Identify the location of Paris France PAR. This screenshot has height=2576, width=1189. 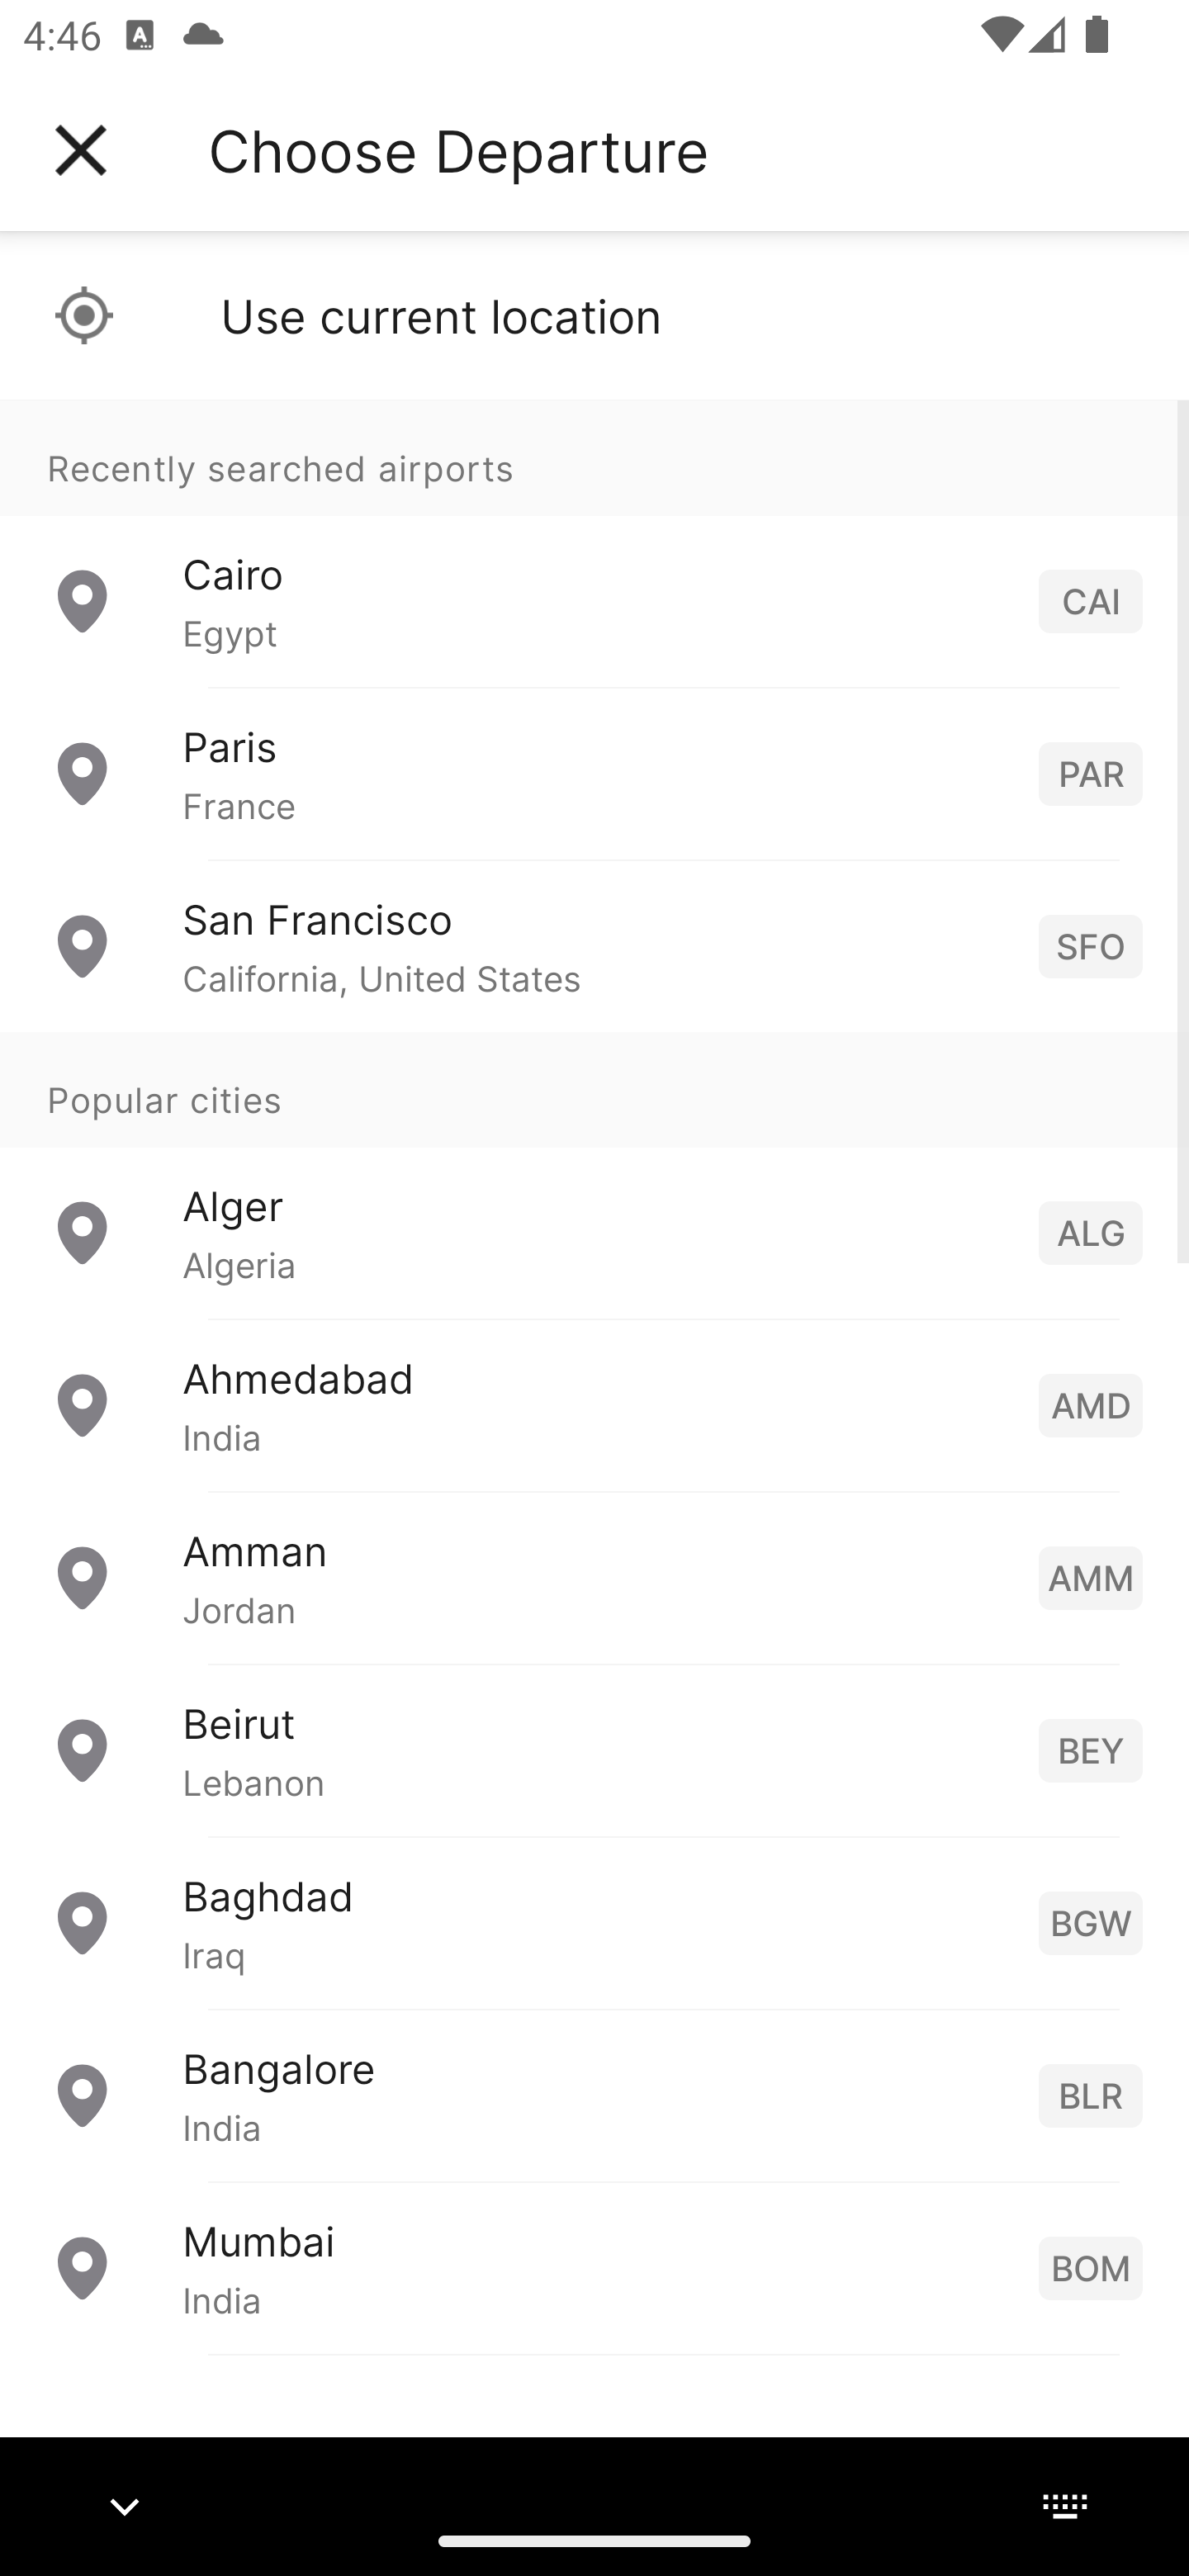
(594, 774).